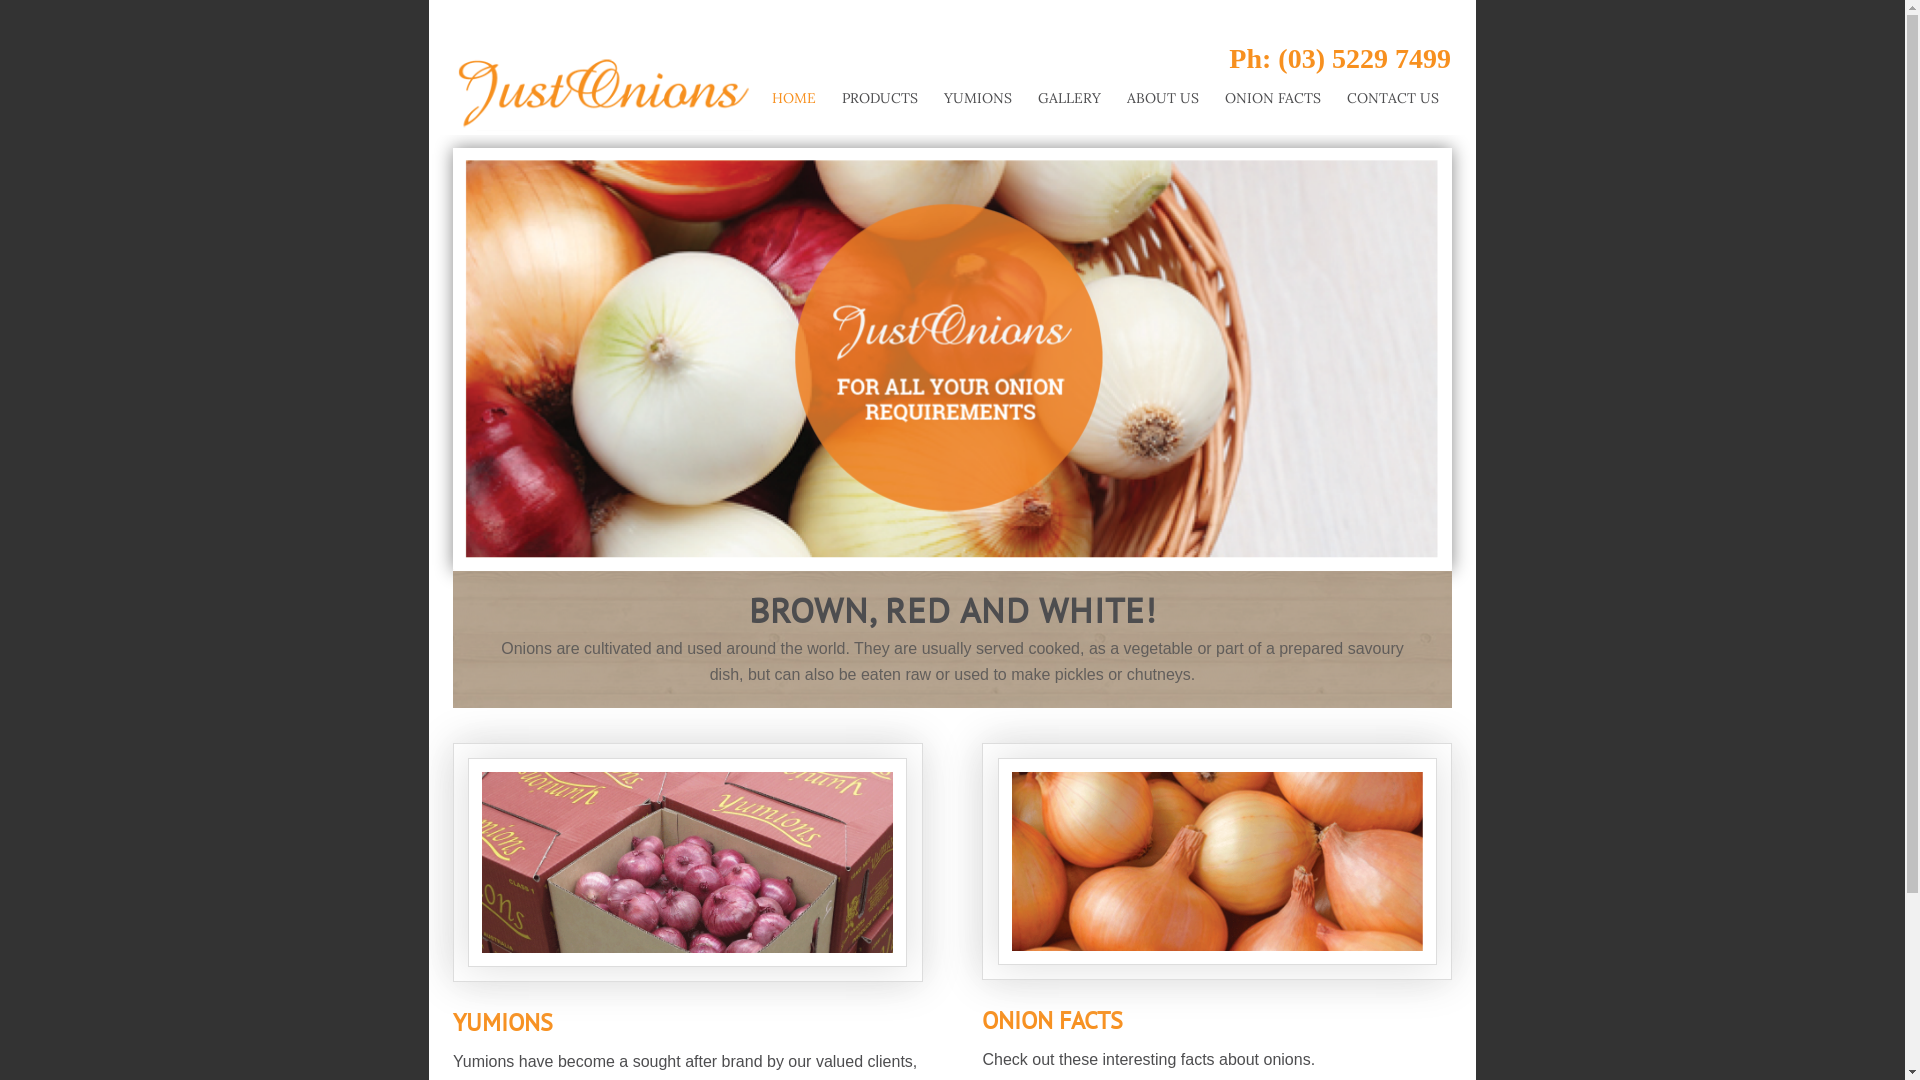 The width and height of the screenshot is (1920, 1080). I want to click on ONION FACTS, so click(1273, 88).